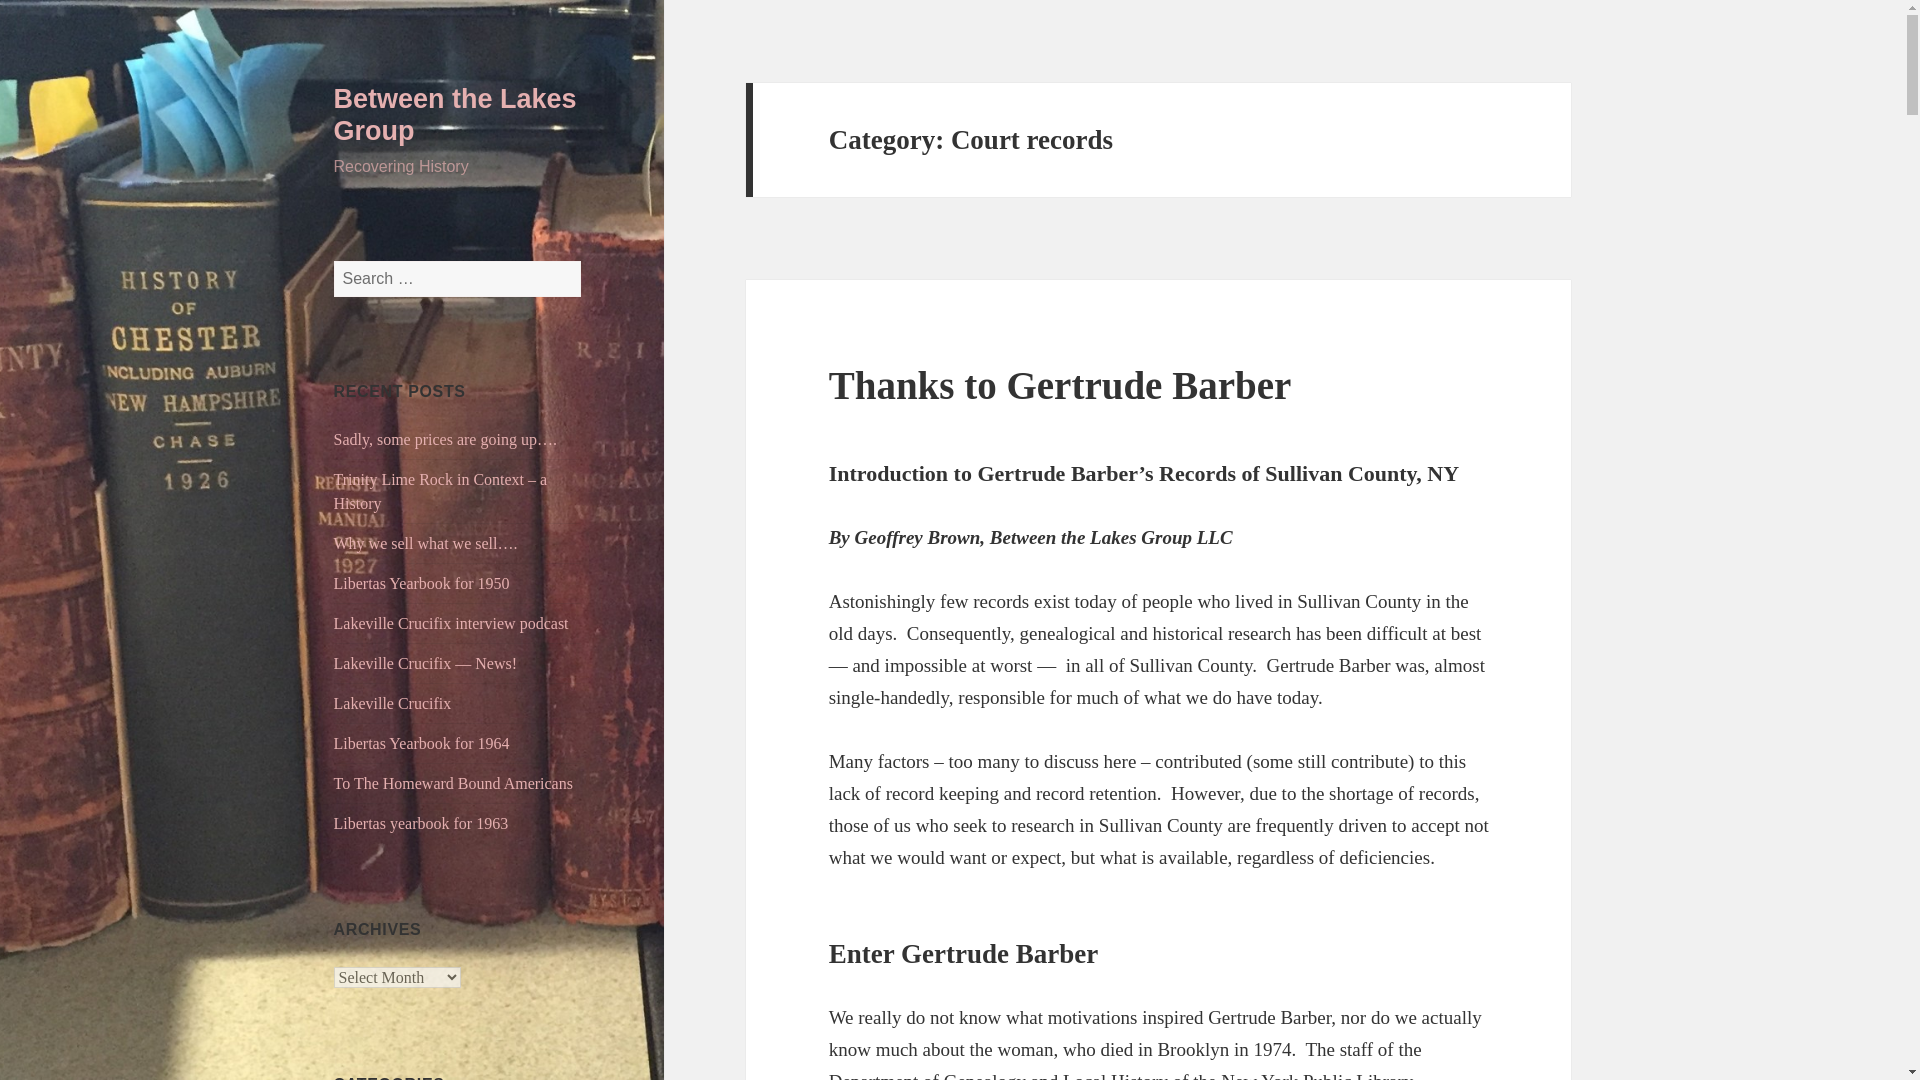 This screenshot has height=1080, width=1920. I want to click on Lakeville Crucifix, so click(392, 703).